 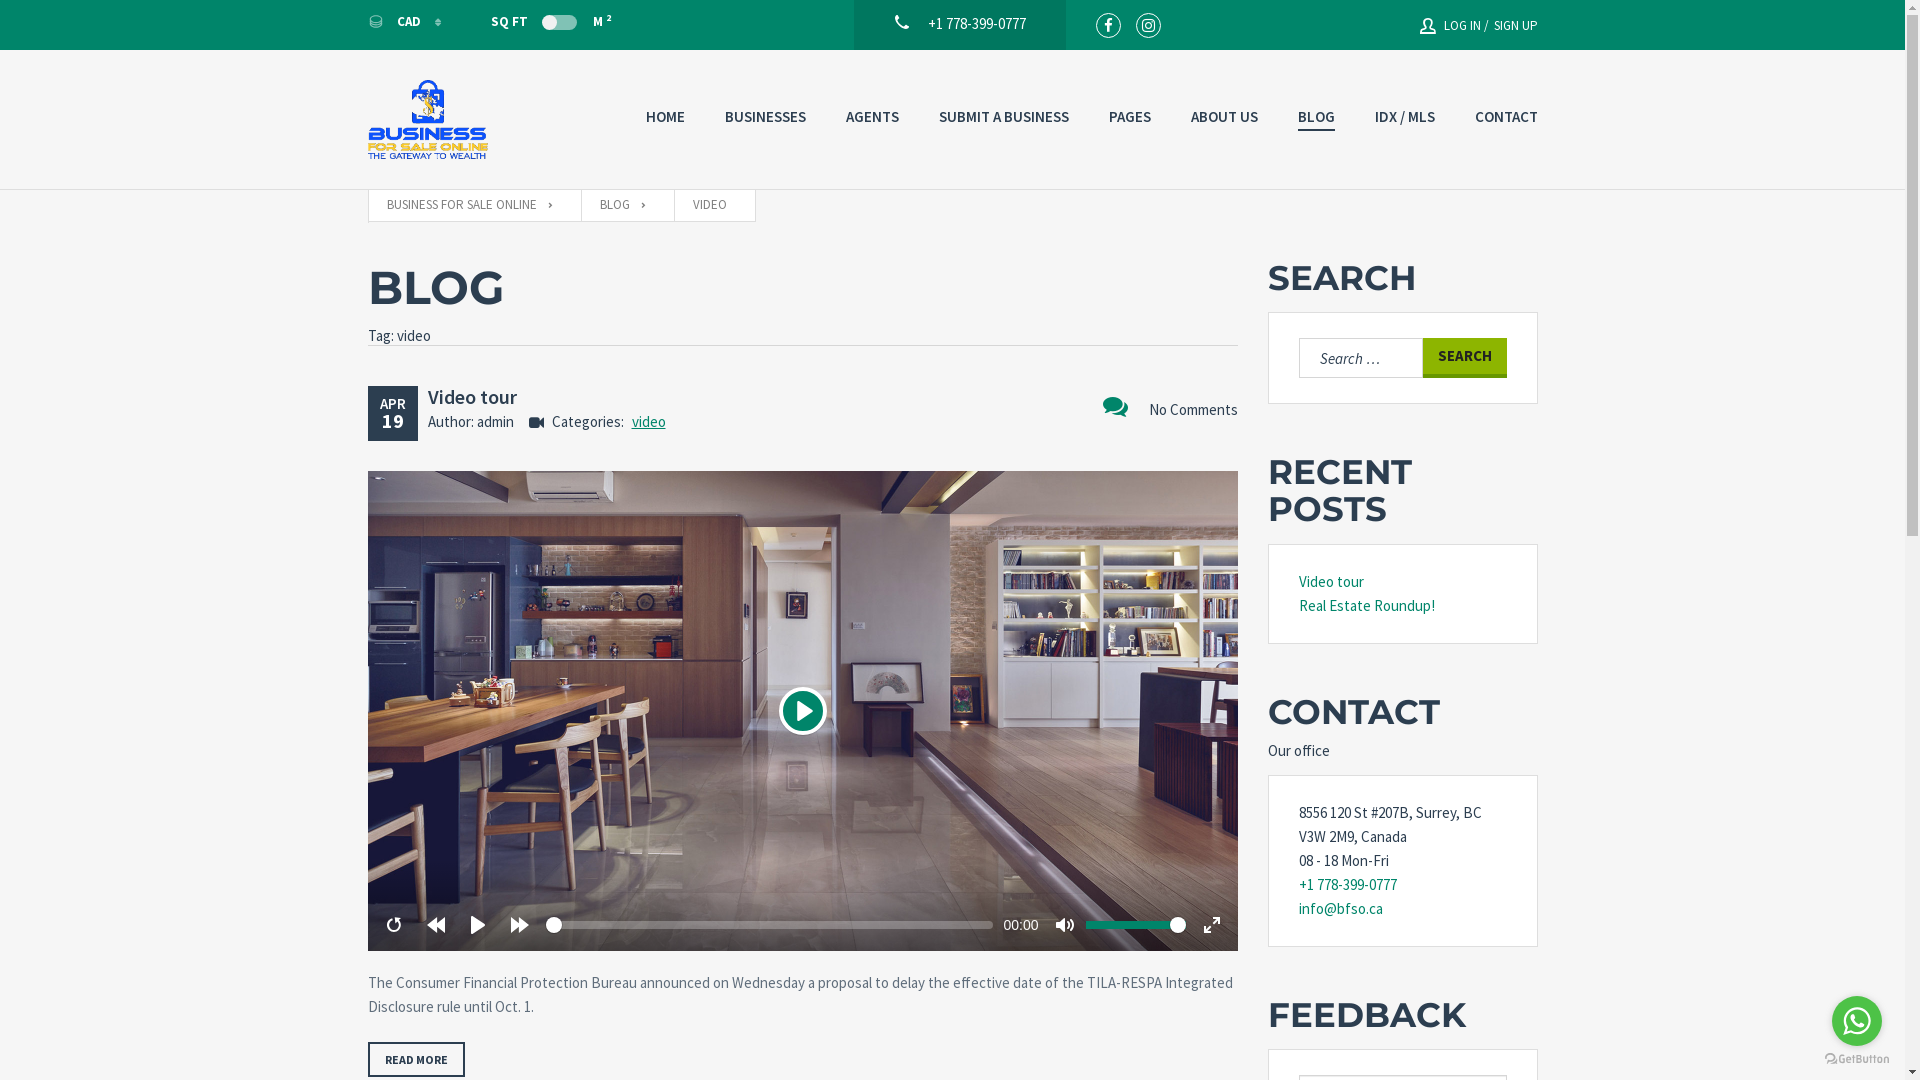 I want to click on Video tour, so click(x=1330, y=582).